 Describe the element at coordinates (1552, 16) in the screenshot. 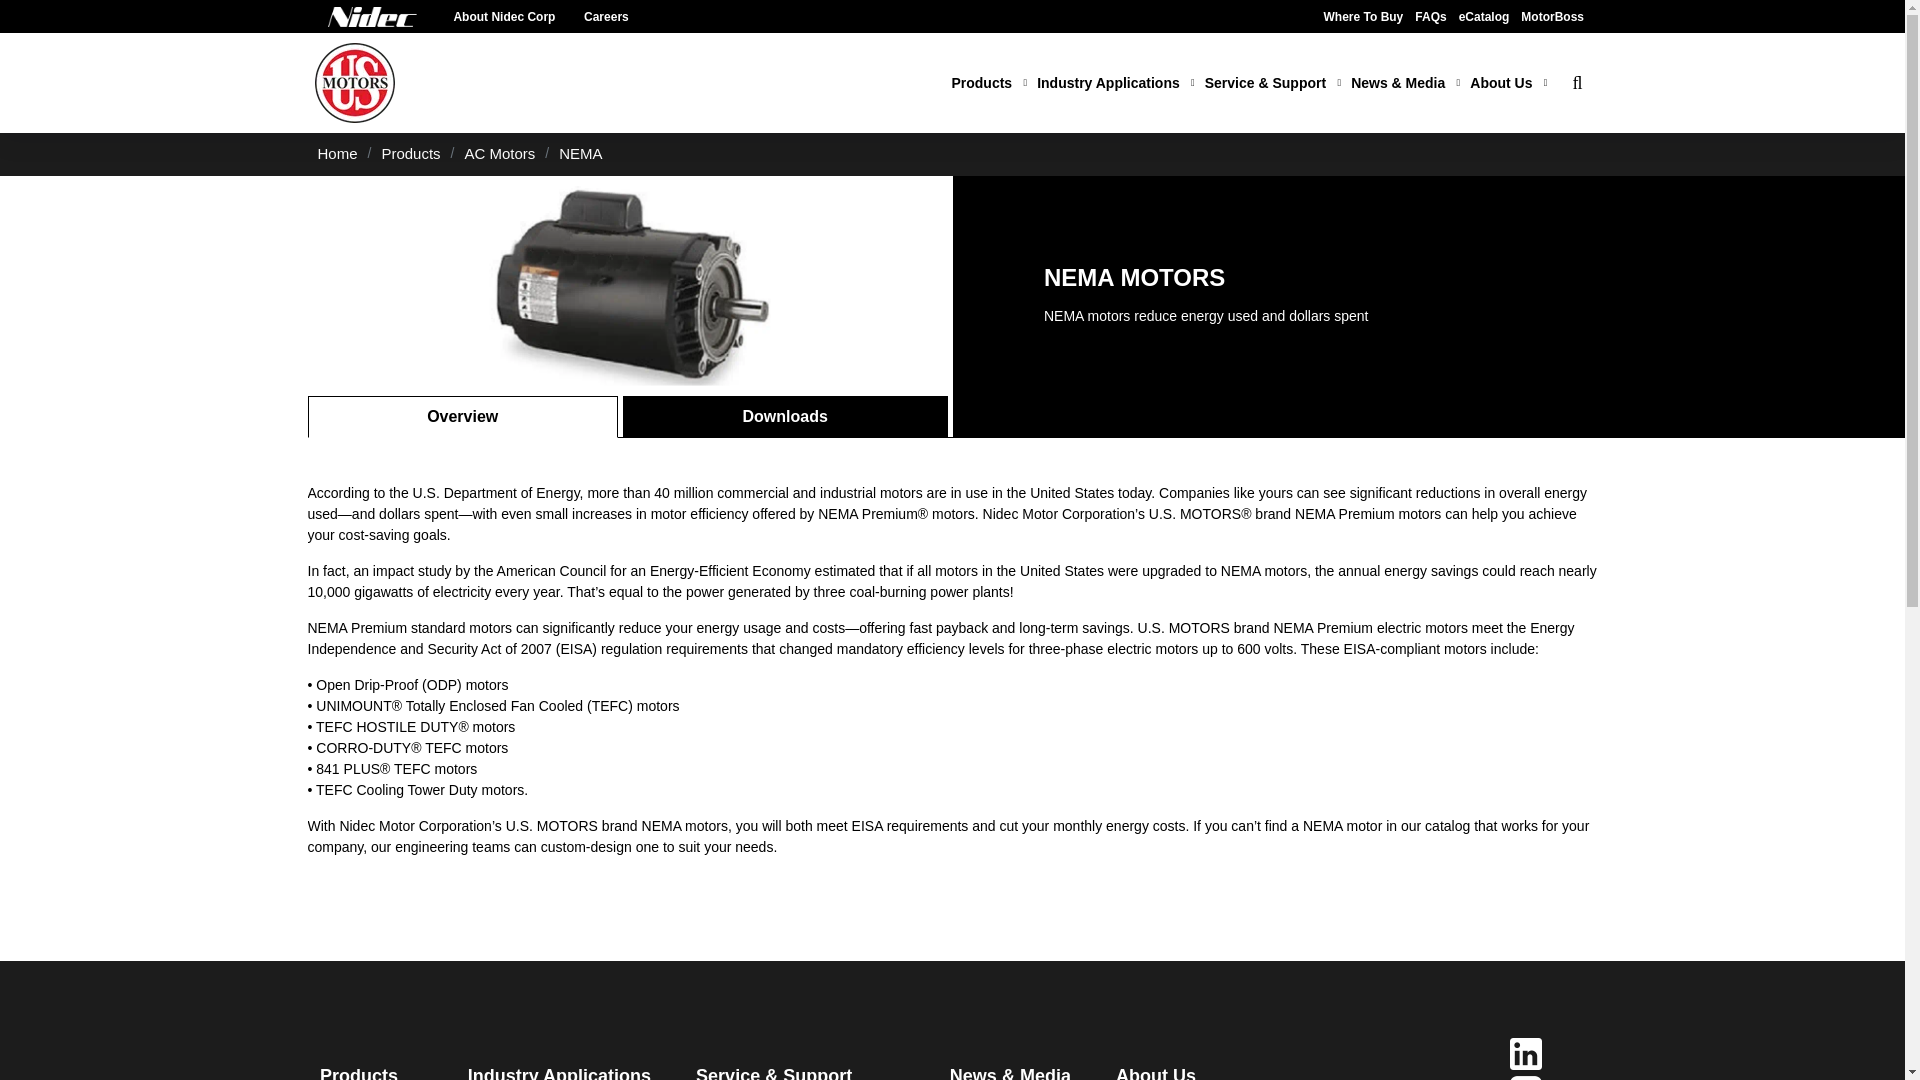

I see `MotorBoss` at that location.